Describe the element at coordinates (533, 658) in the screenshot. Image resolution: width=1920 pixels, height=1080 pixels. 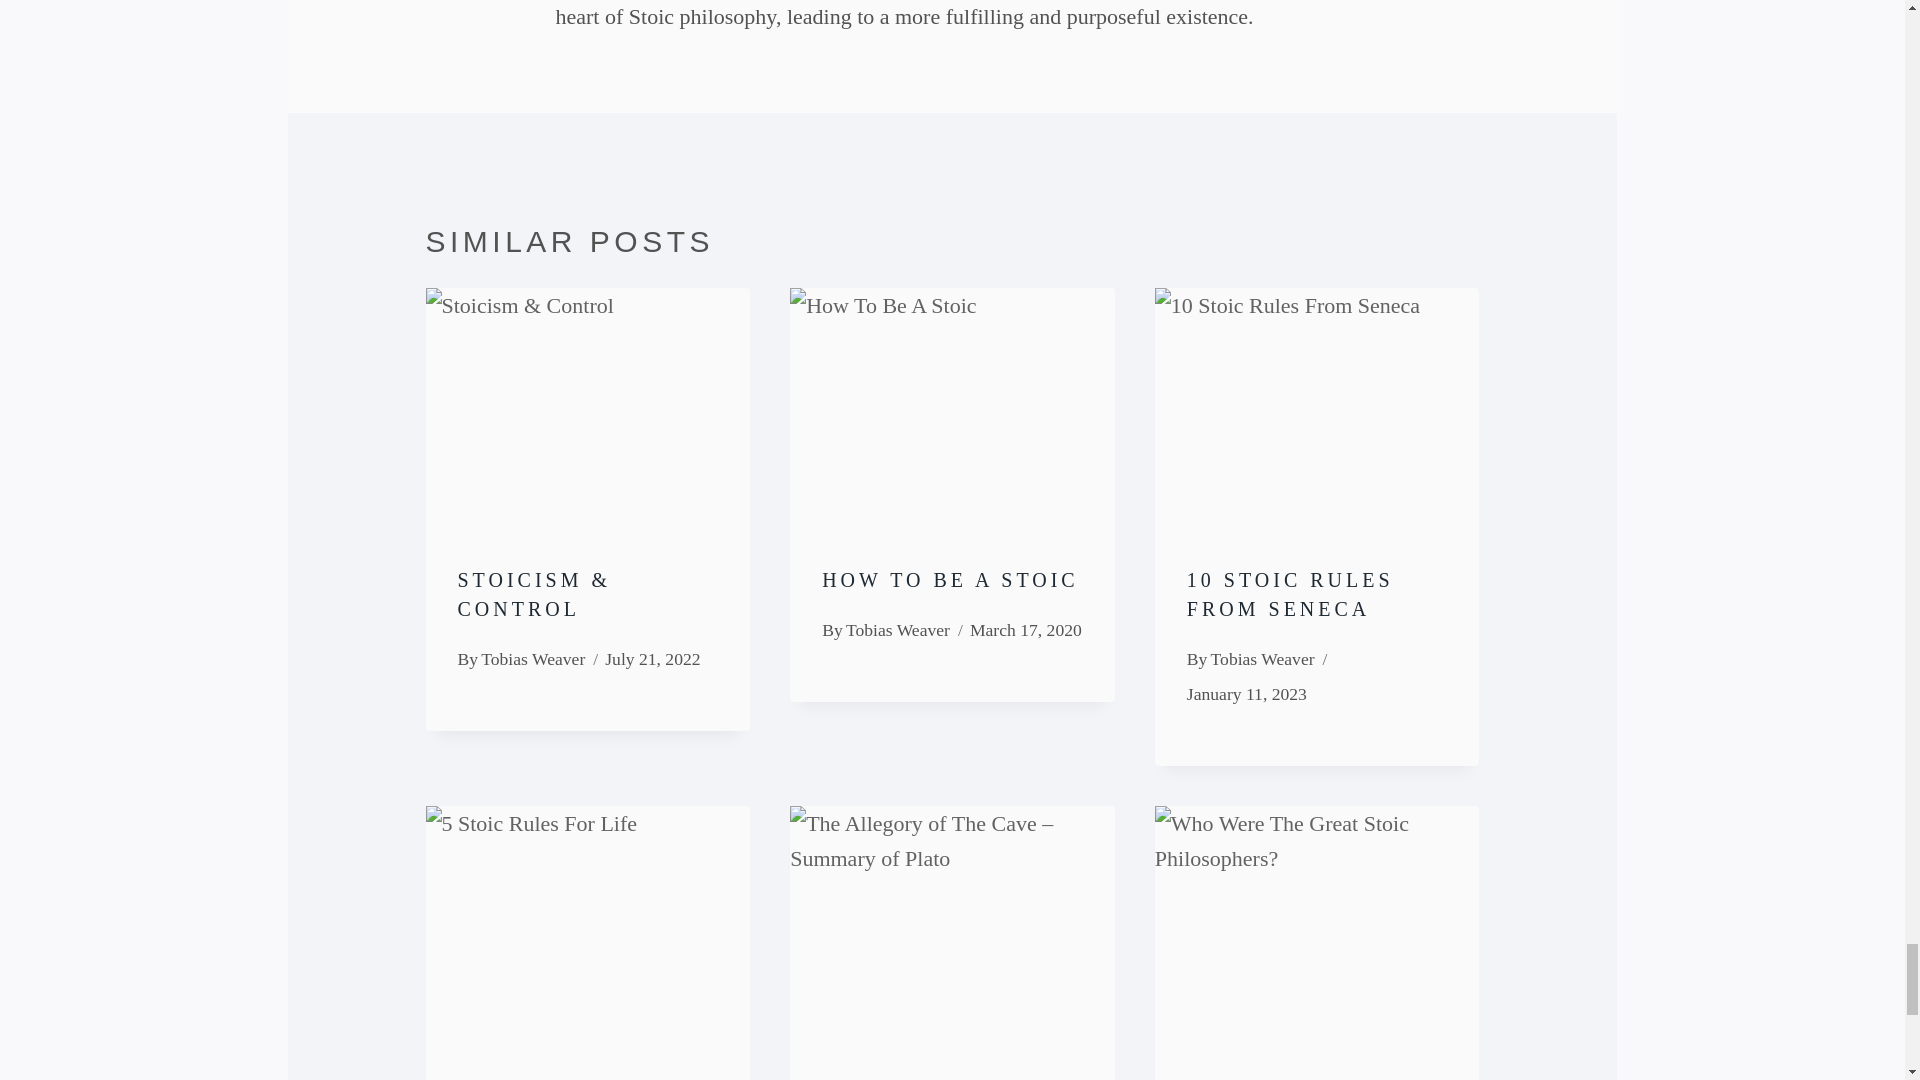
I see `Tobias Weaver` at that location.